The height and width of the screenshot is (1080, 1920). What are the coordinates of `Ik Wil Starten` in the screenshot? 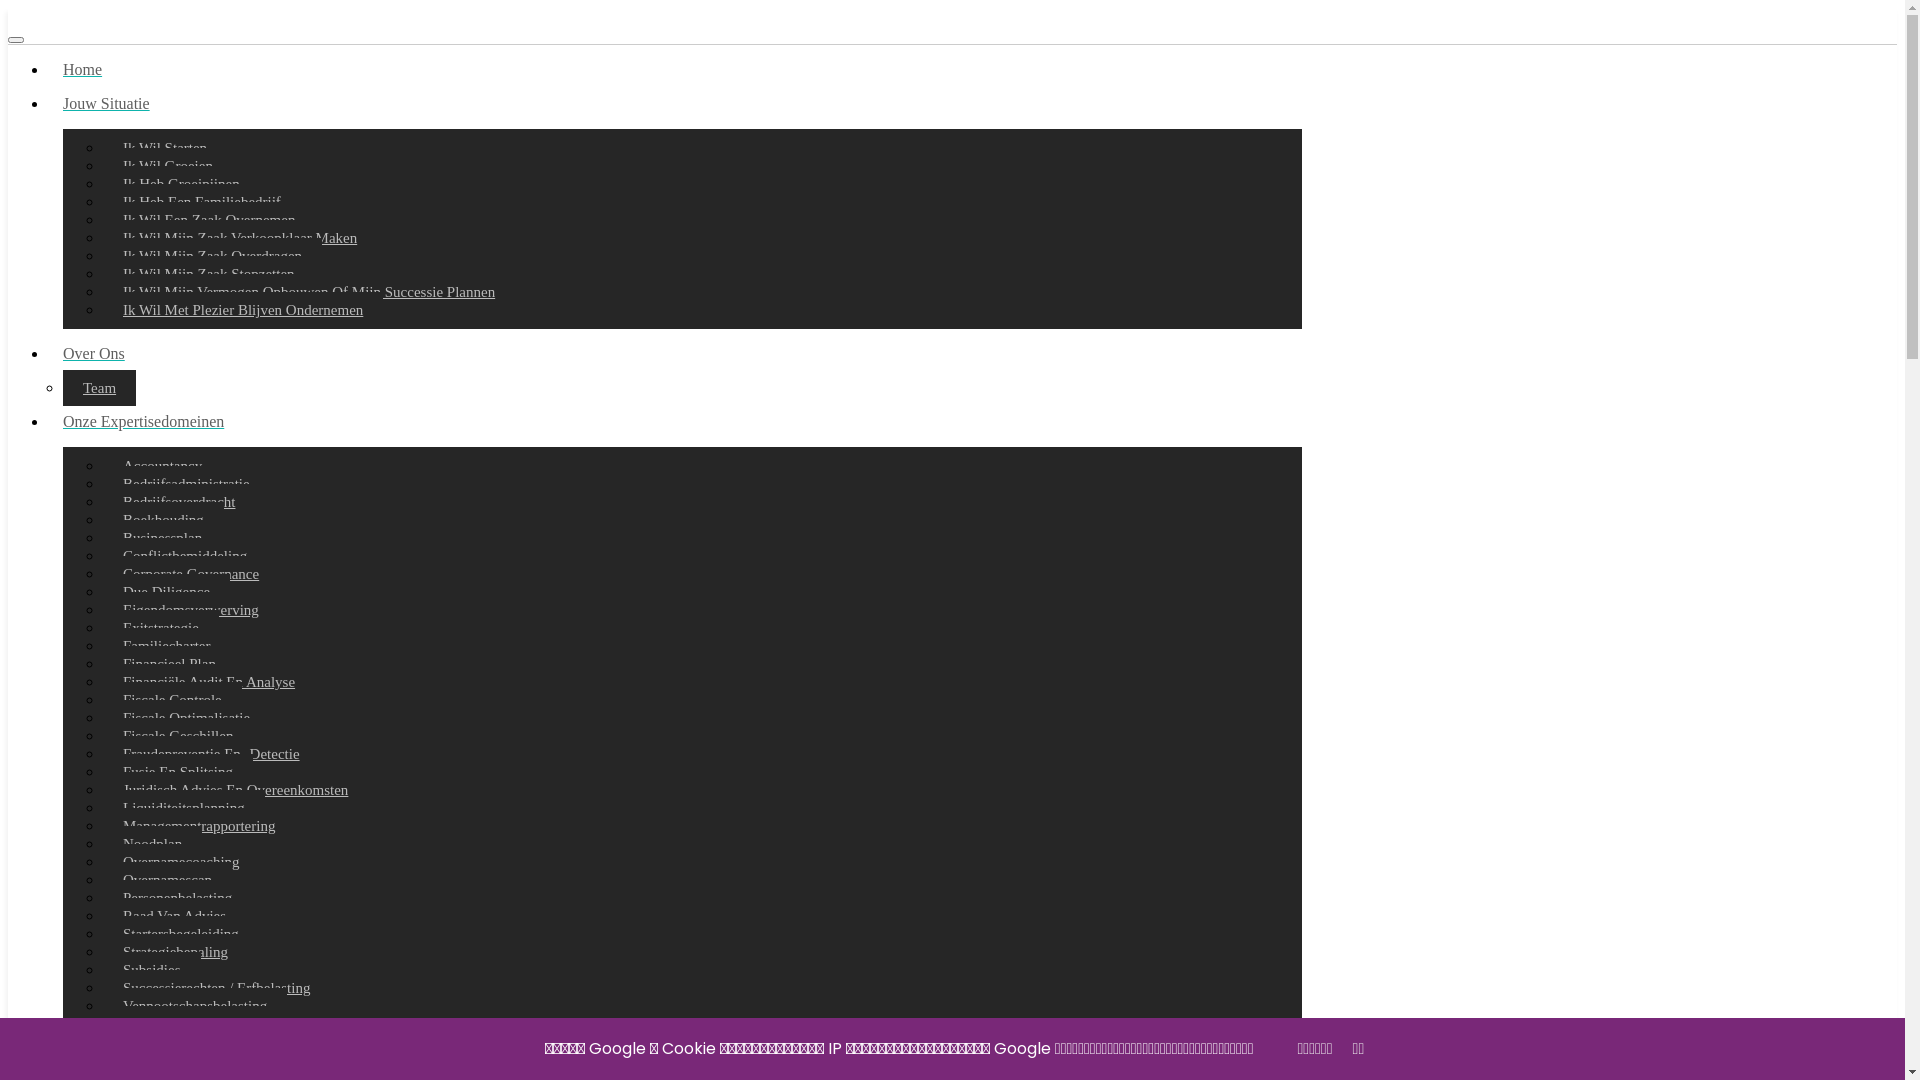 It's located at (165, 148).